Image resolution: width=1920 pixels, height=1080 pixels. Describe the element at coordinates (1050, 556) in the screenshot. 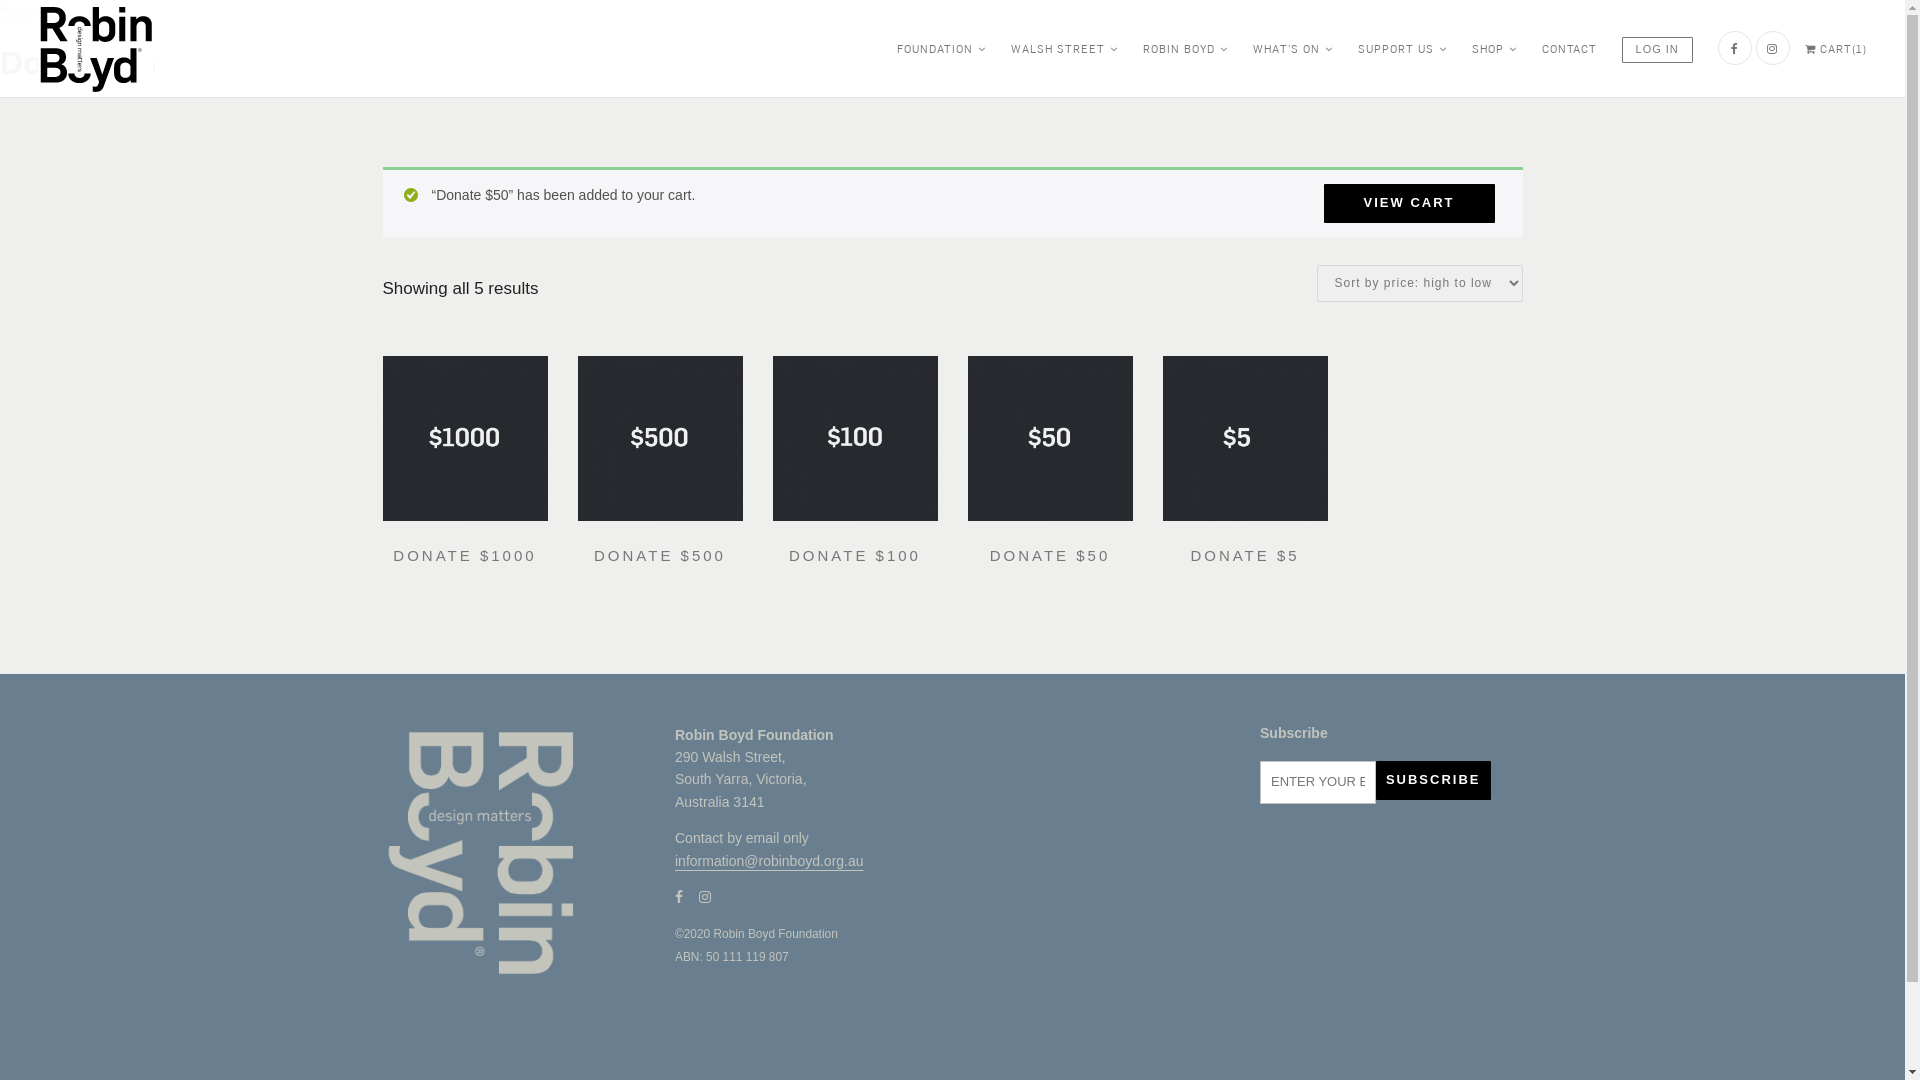

I see `DONATE $50` at that location.